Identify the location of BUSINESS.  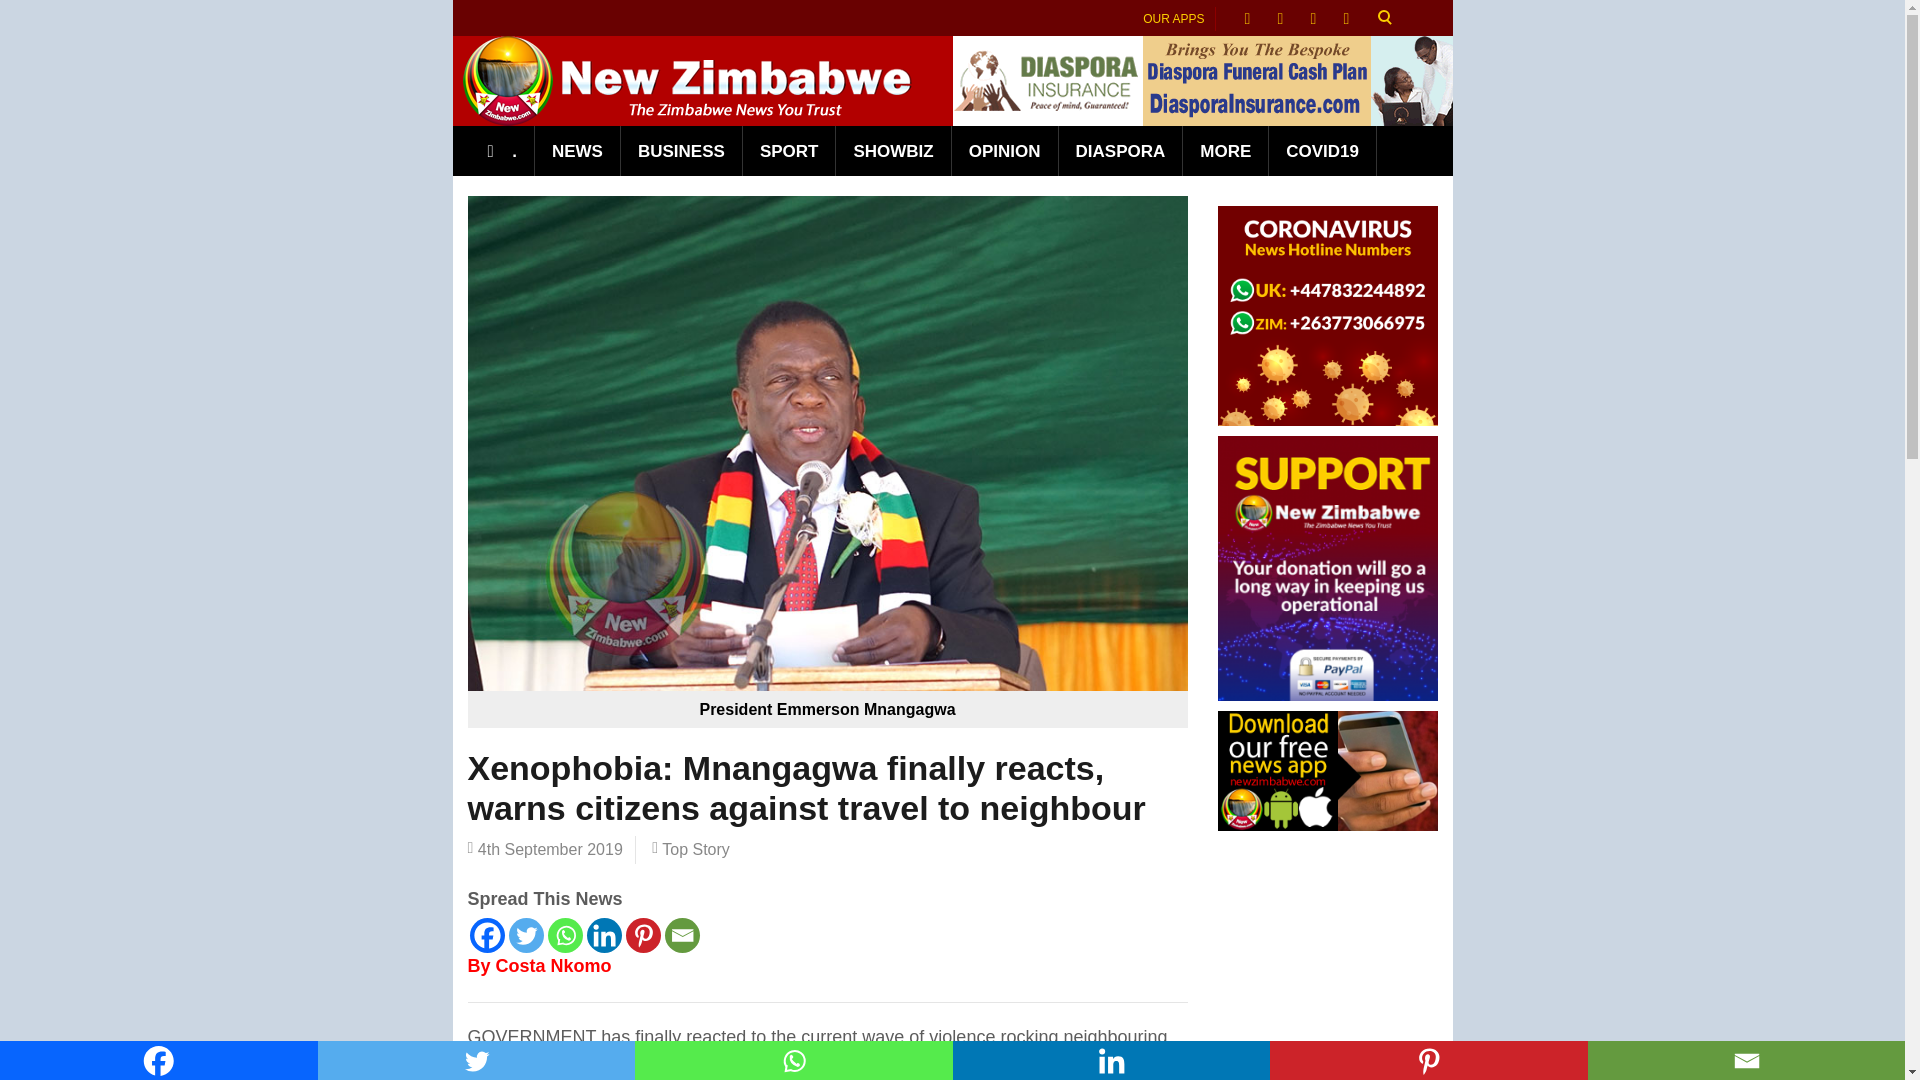
(682, 151).